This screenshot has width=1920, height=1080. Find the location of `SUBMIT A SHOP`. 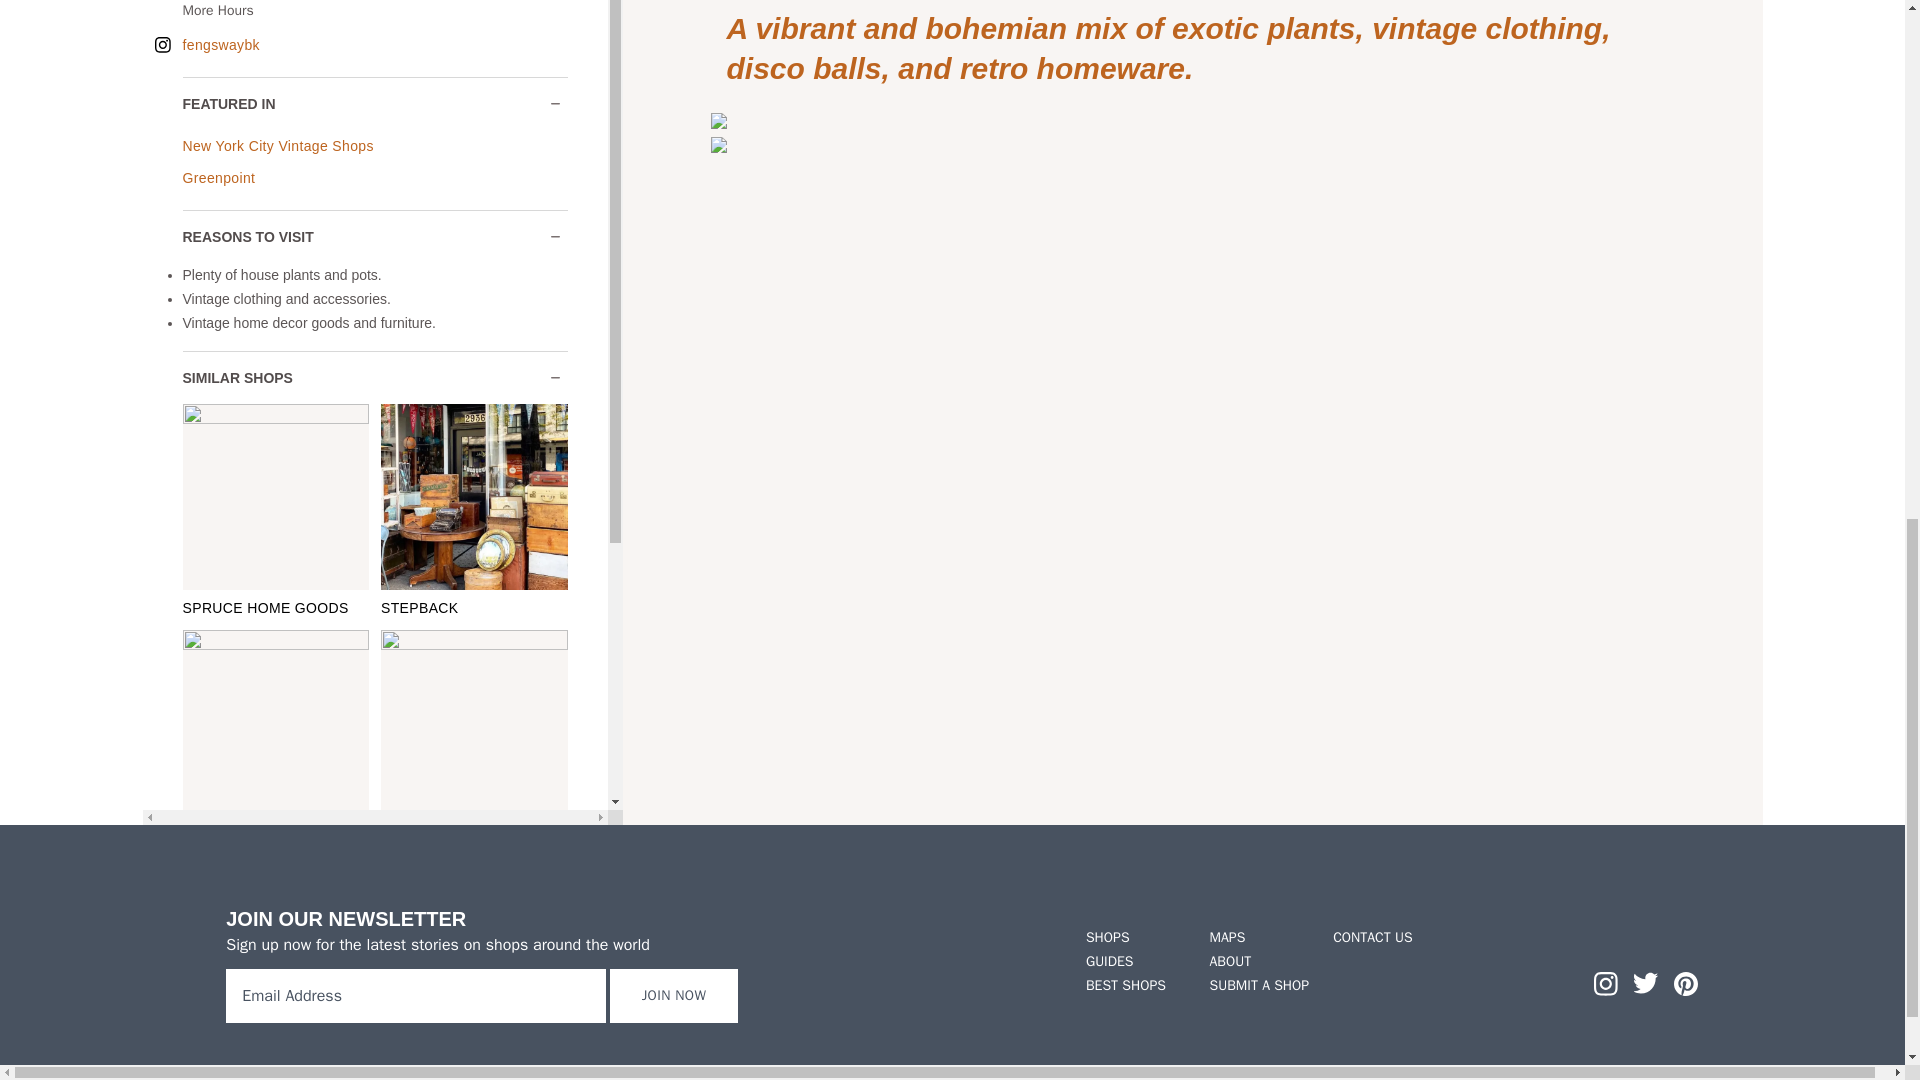

SUBMIT A SHOP is located at coordinates (1259, 986).